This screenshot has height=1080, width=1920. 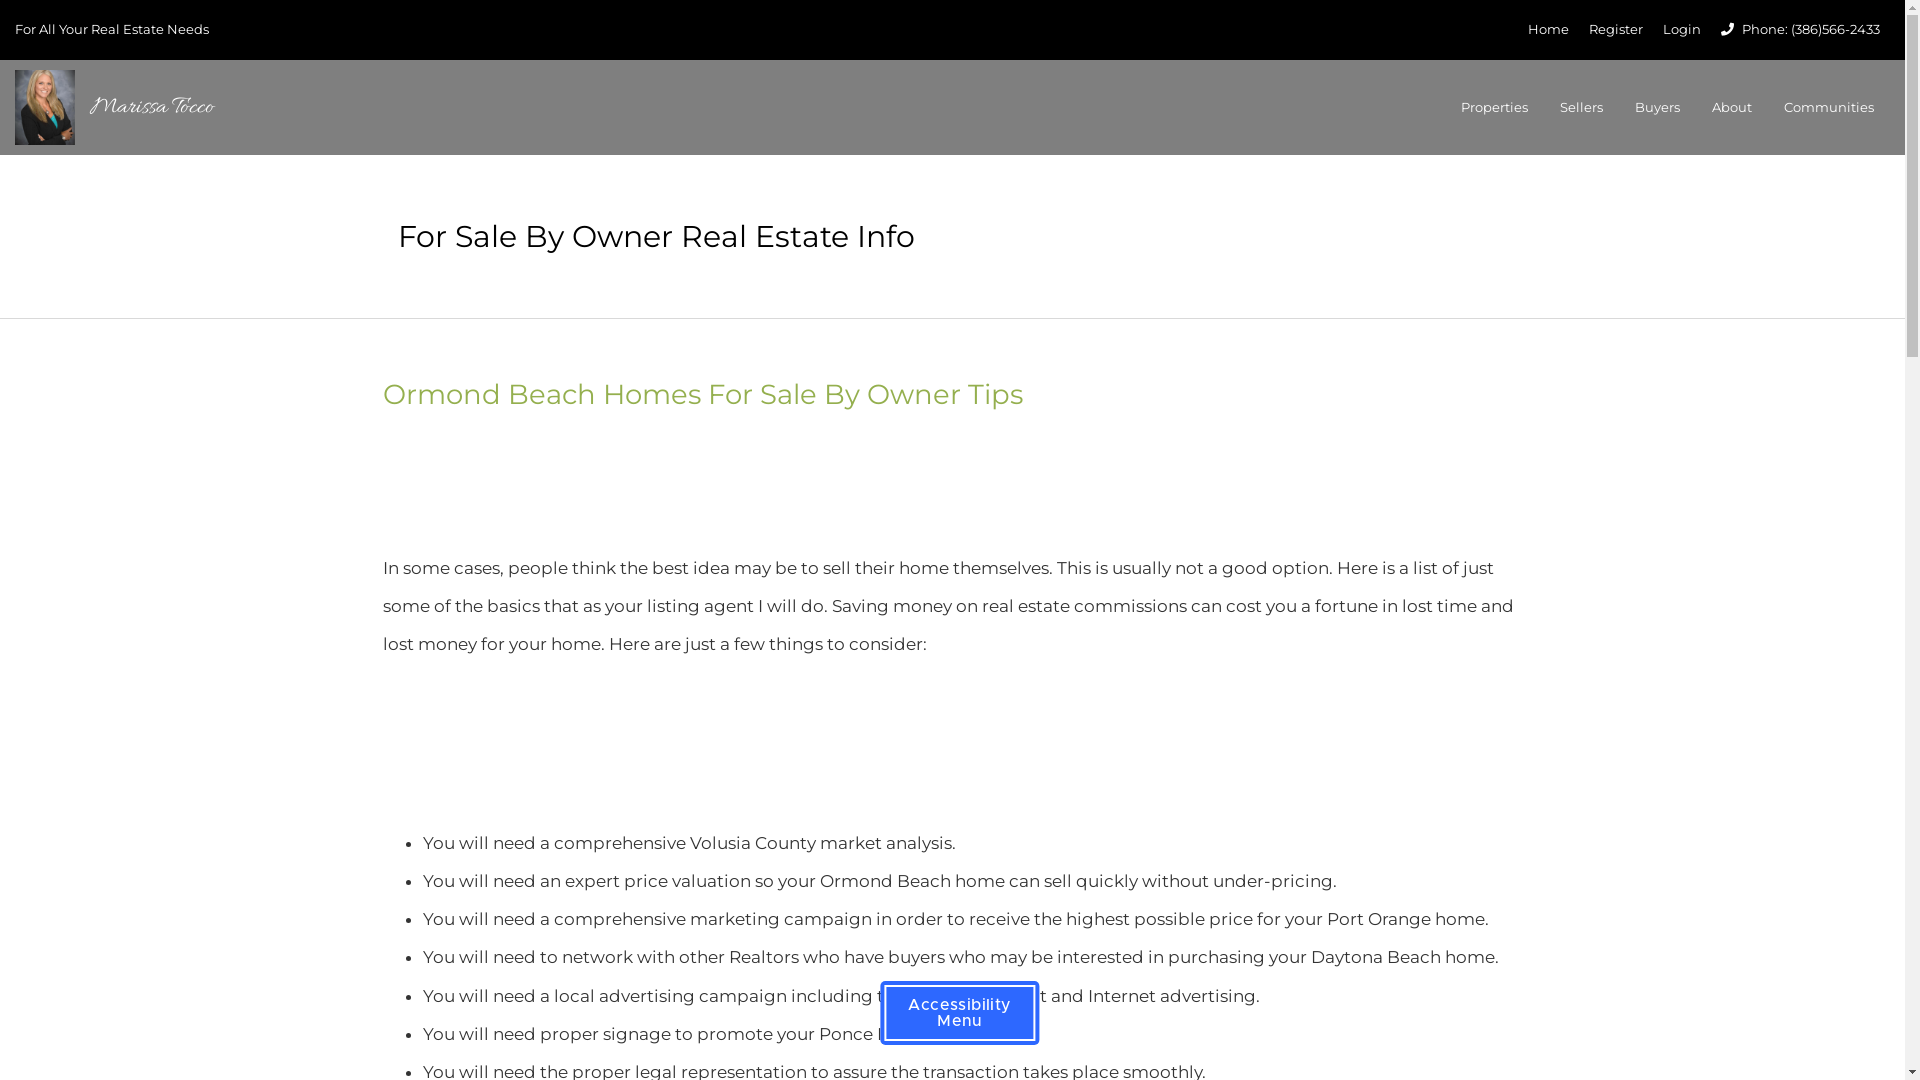 I want to click on Sellers, so click(x=1582, y=107).